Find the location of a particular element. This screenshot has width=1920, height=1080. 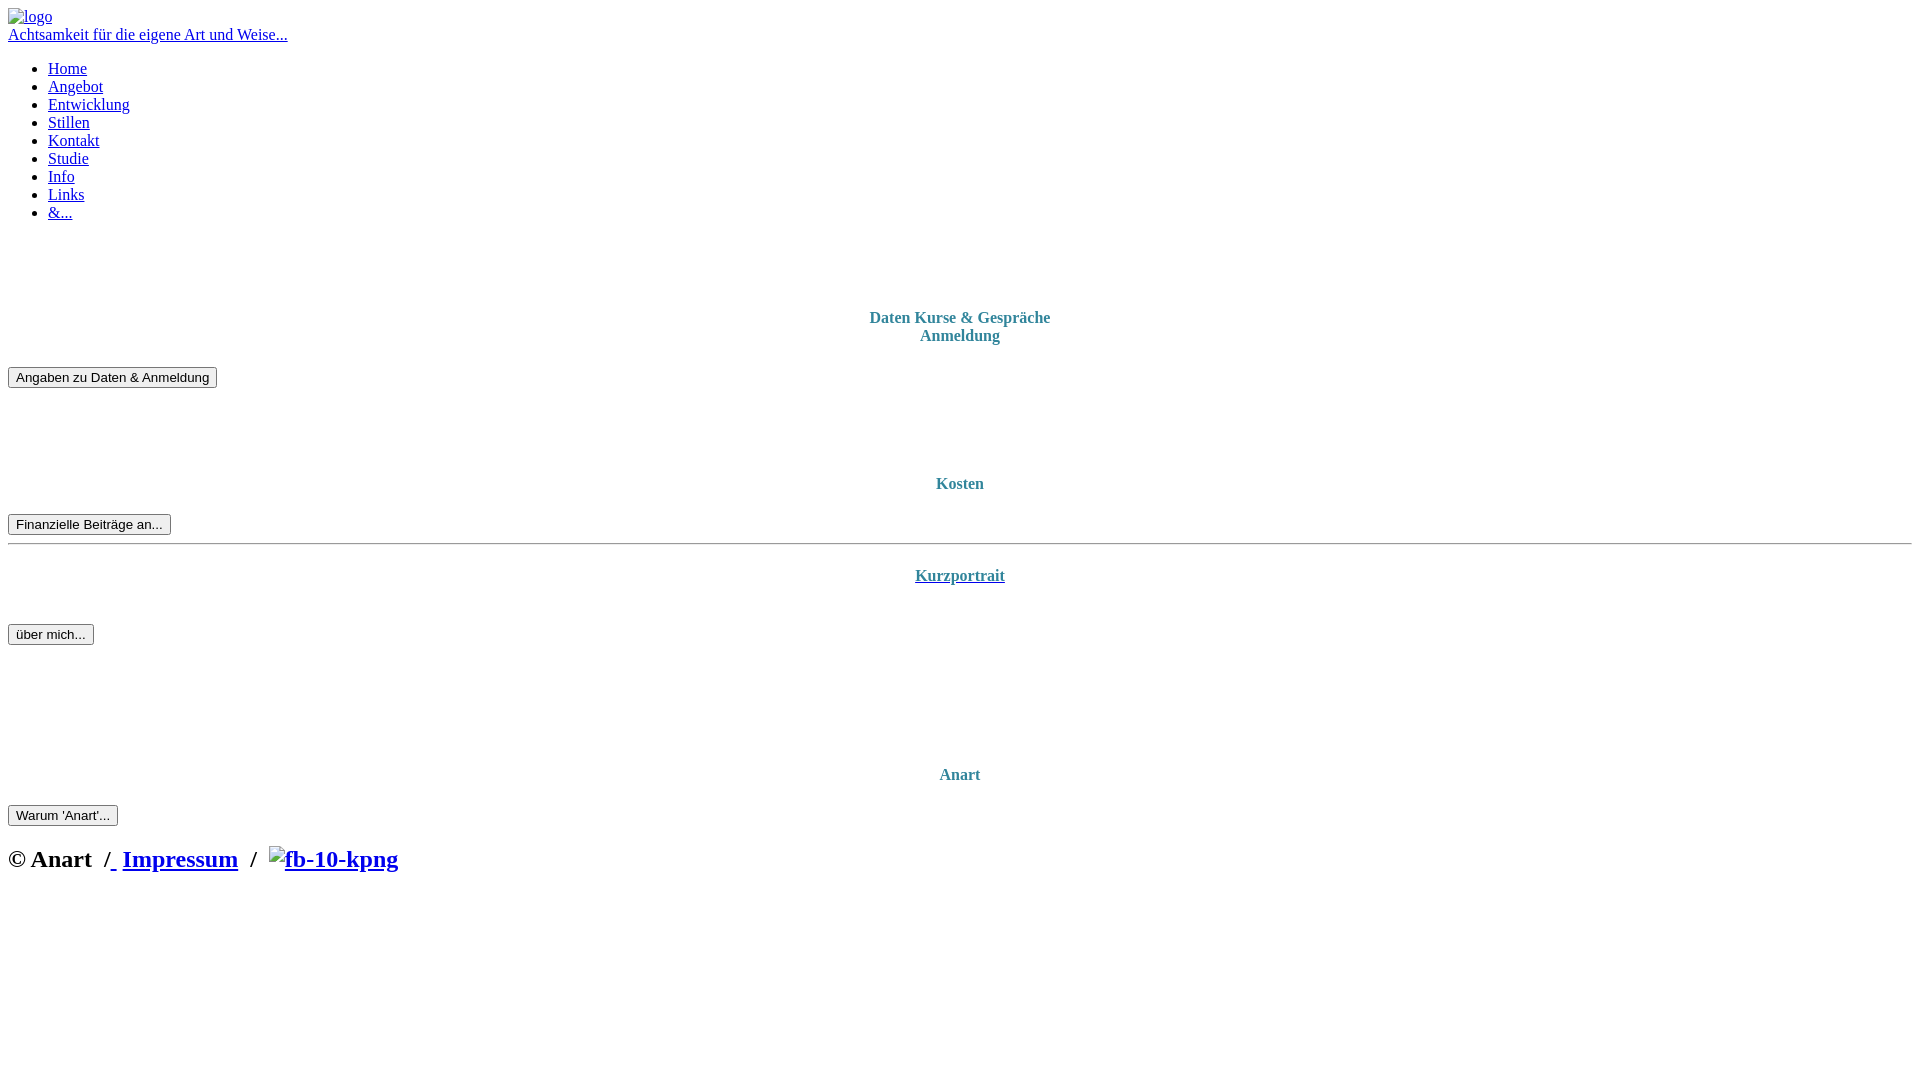

Links is located at coordinates (66, 194).